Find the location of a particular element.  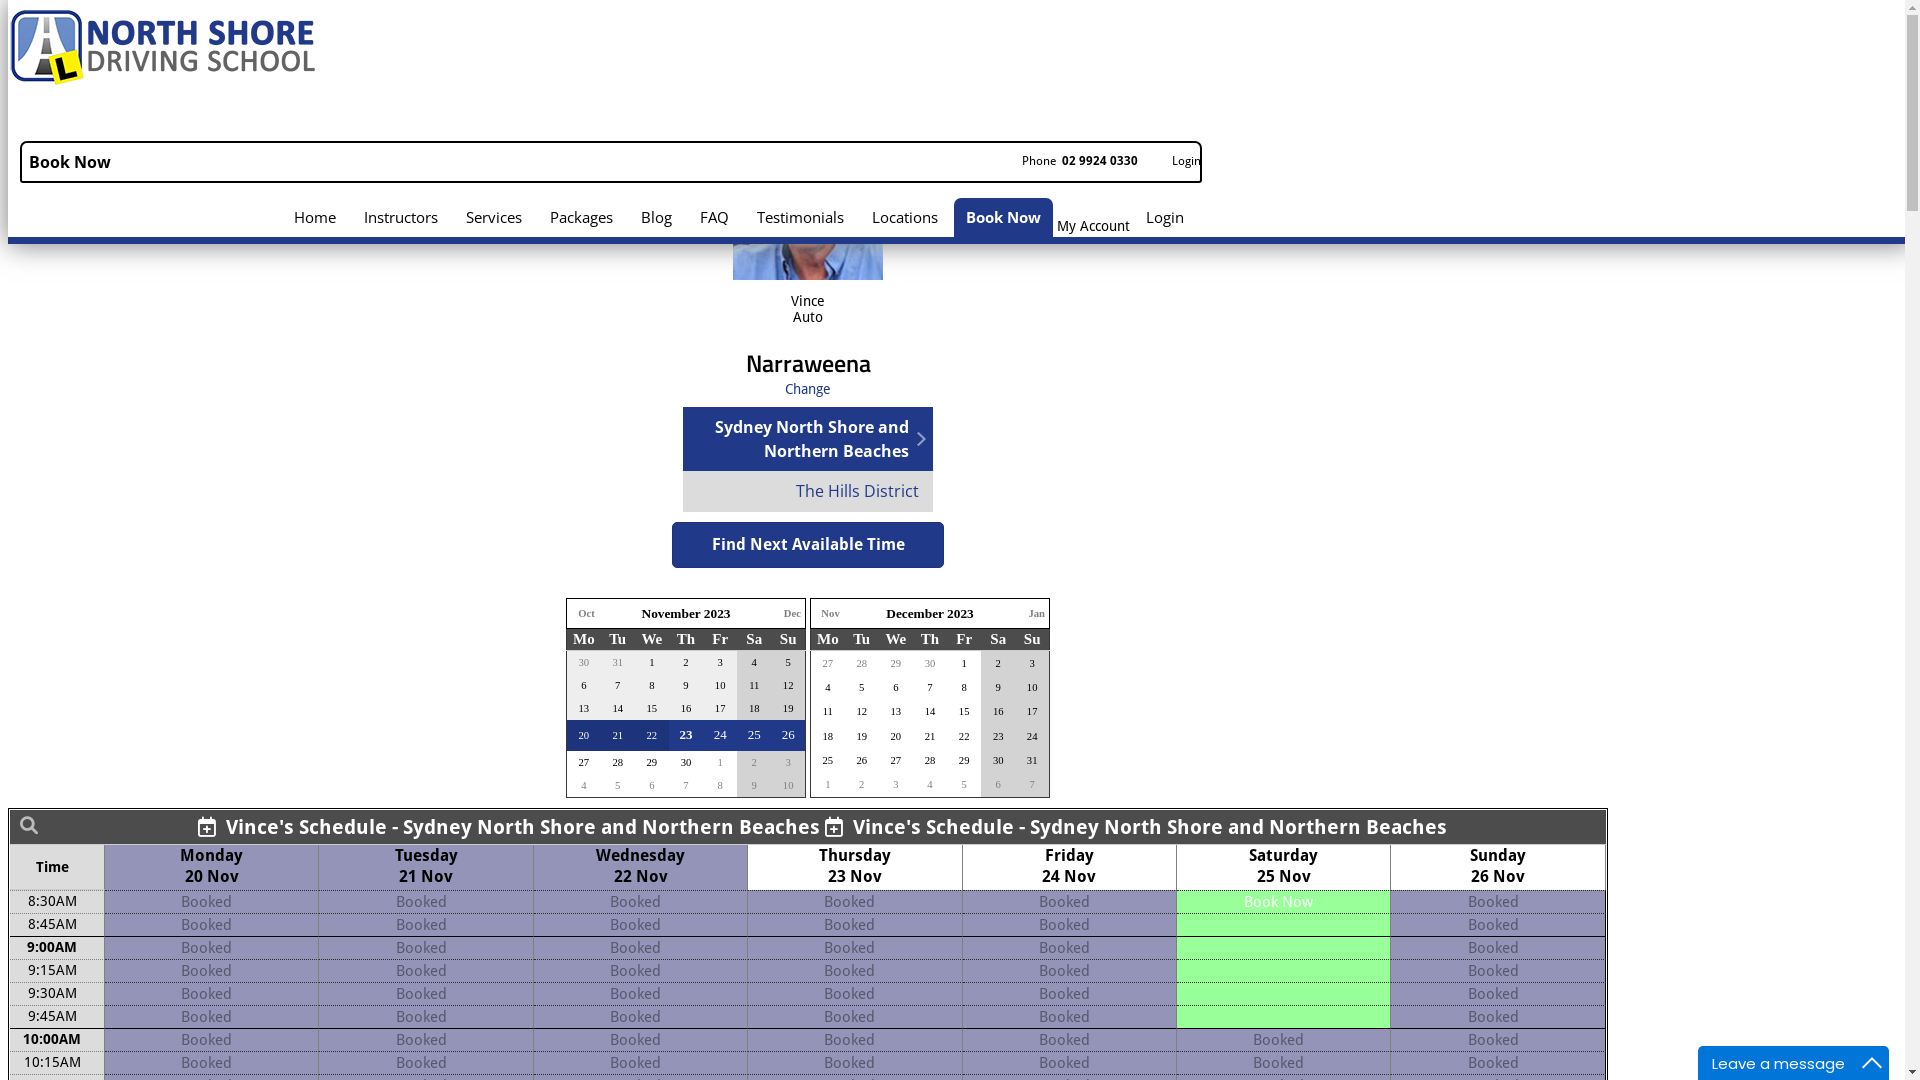

7 is located at coordinates (930, 688).